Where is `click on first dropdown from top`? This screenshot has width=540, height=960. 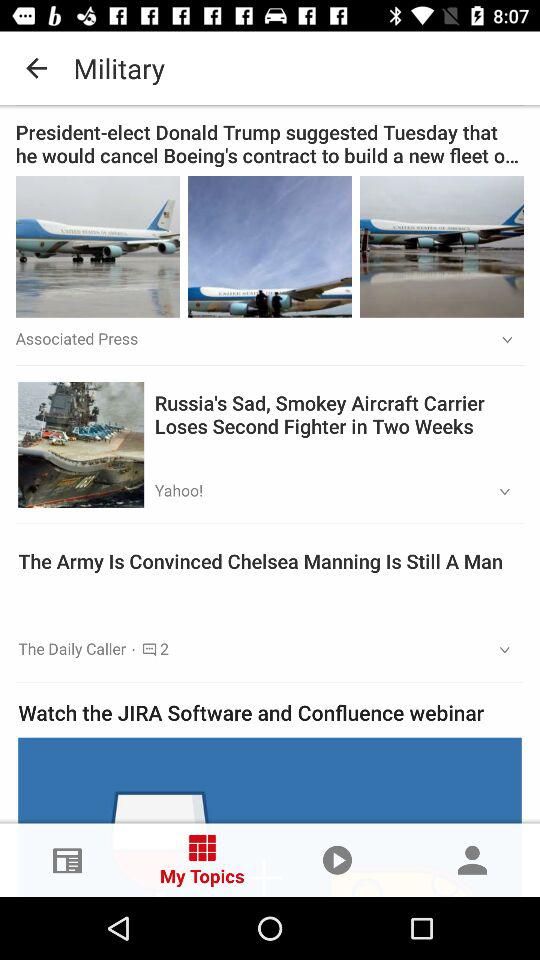 click on first dropdown from top is located at coordinates (500, 341).